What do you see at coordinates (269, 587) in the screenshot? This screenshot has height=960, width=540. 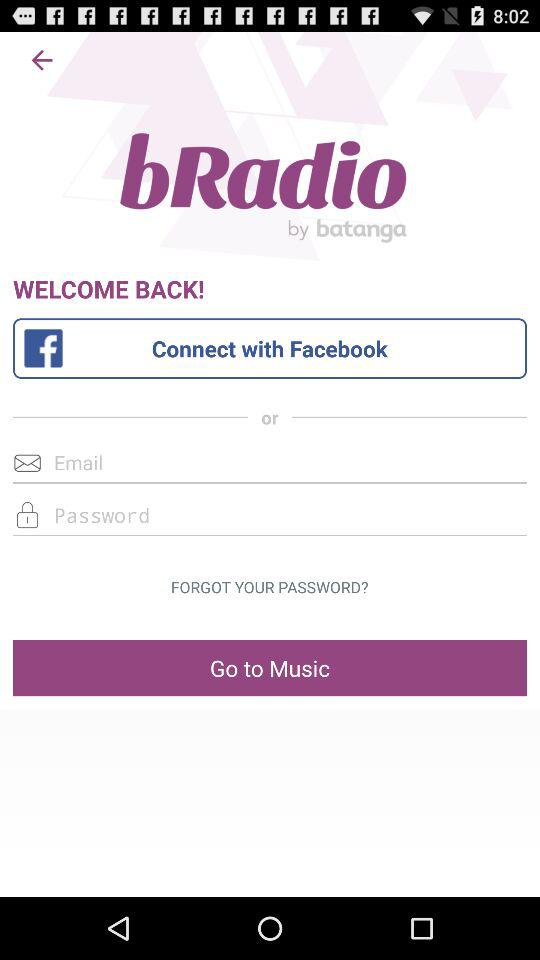 I see `tap forgot your password? button` at bounding box center [269, 587].